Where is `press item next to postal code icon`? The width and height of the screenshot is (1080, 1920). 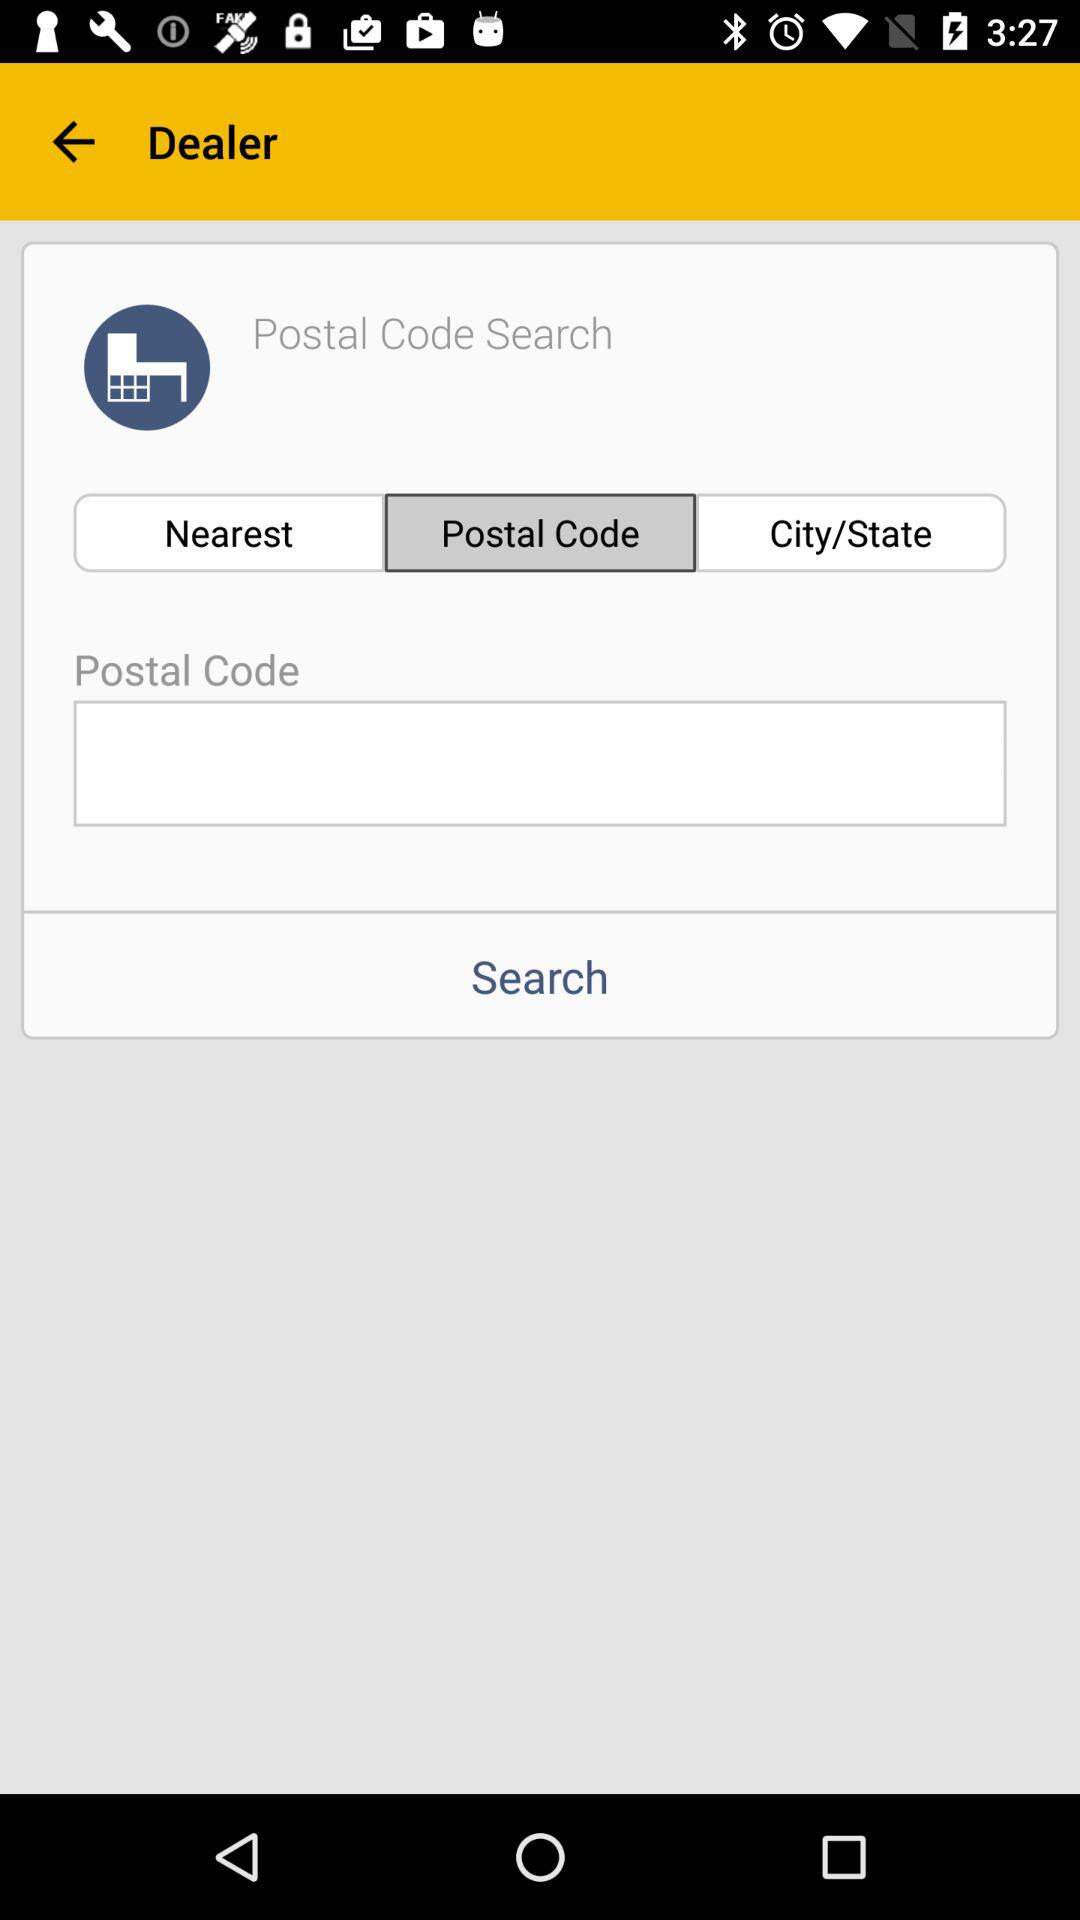 press item next to postal code icon is located at coordinates (228, 532).